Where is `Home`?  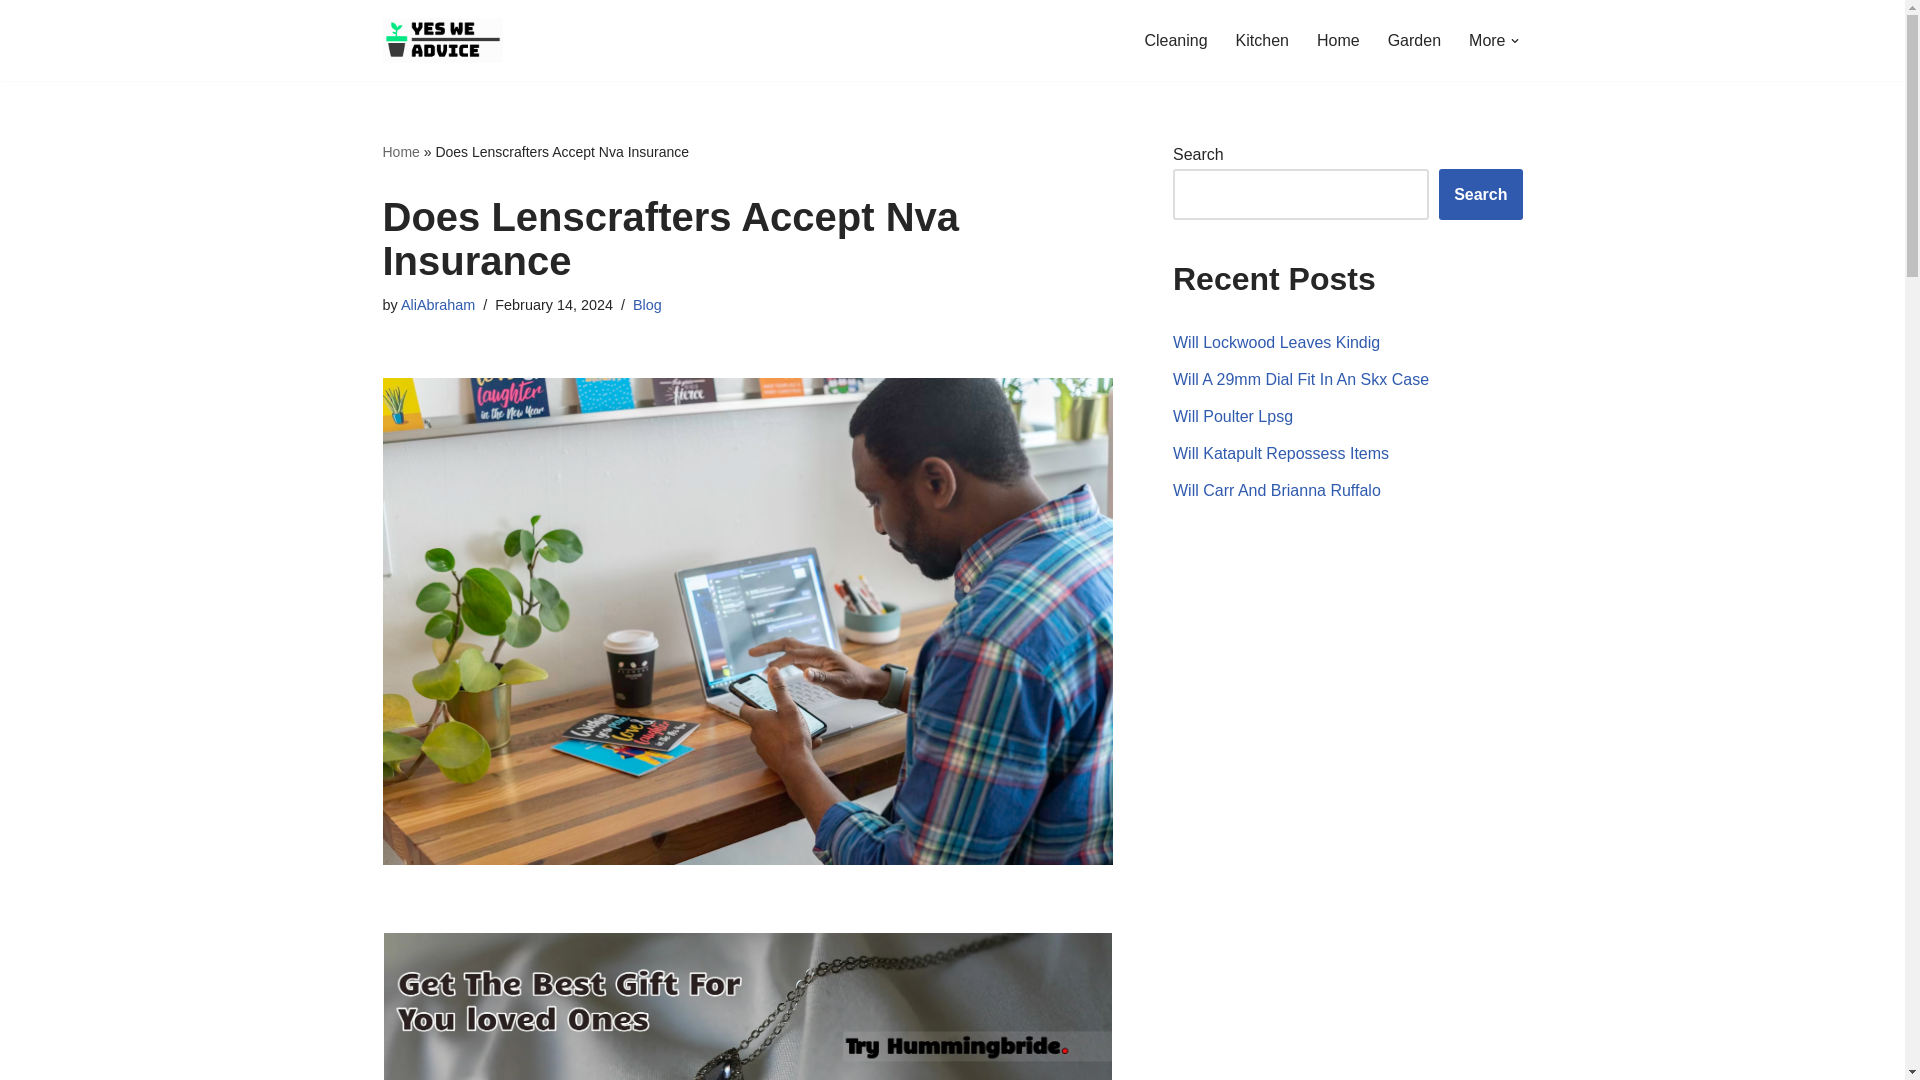
Home is located at coordinates (400, 151).